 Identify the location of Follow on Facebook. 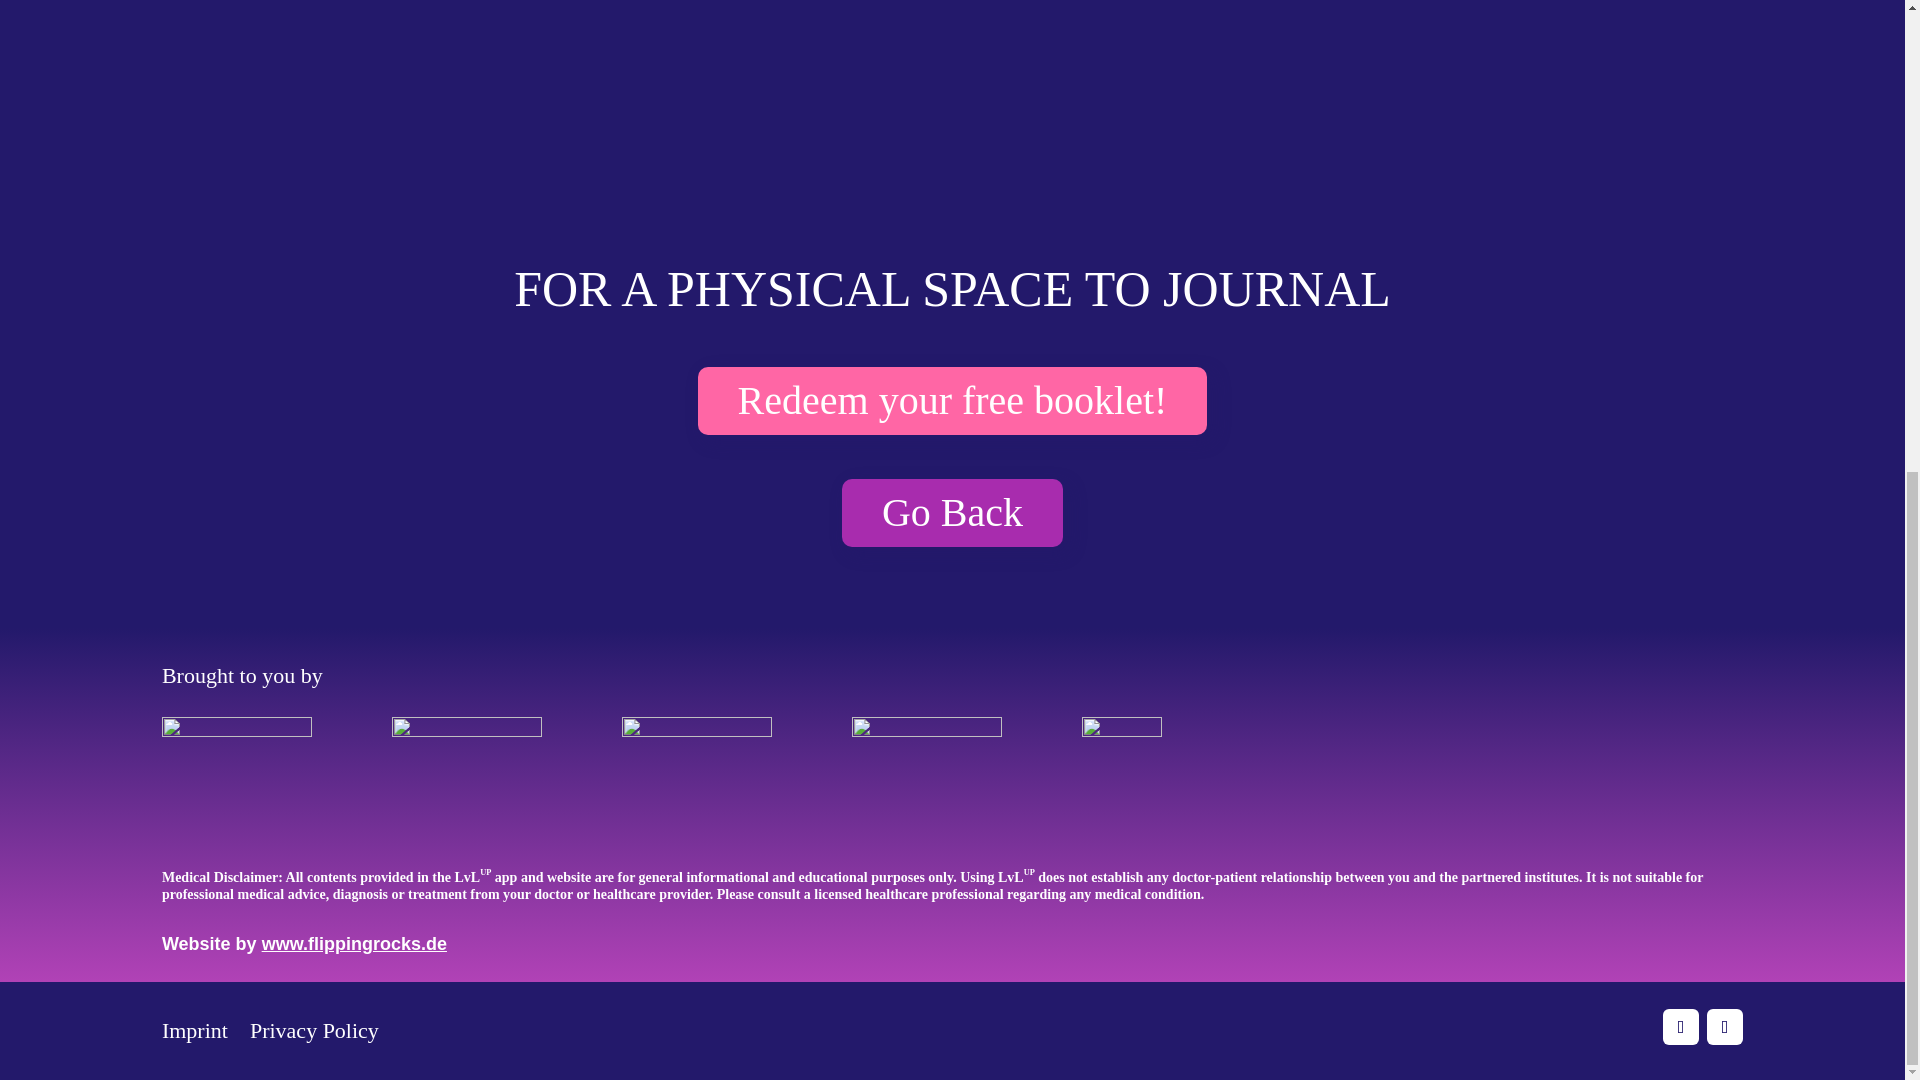
(1680, 1026).